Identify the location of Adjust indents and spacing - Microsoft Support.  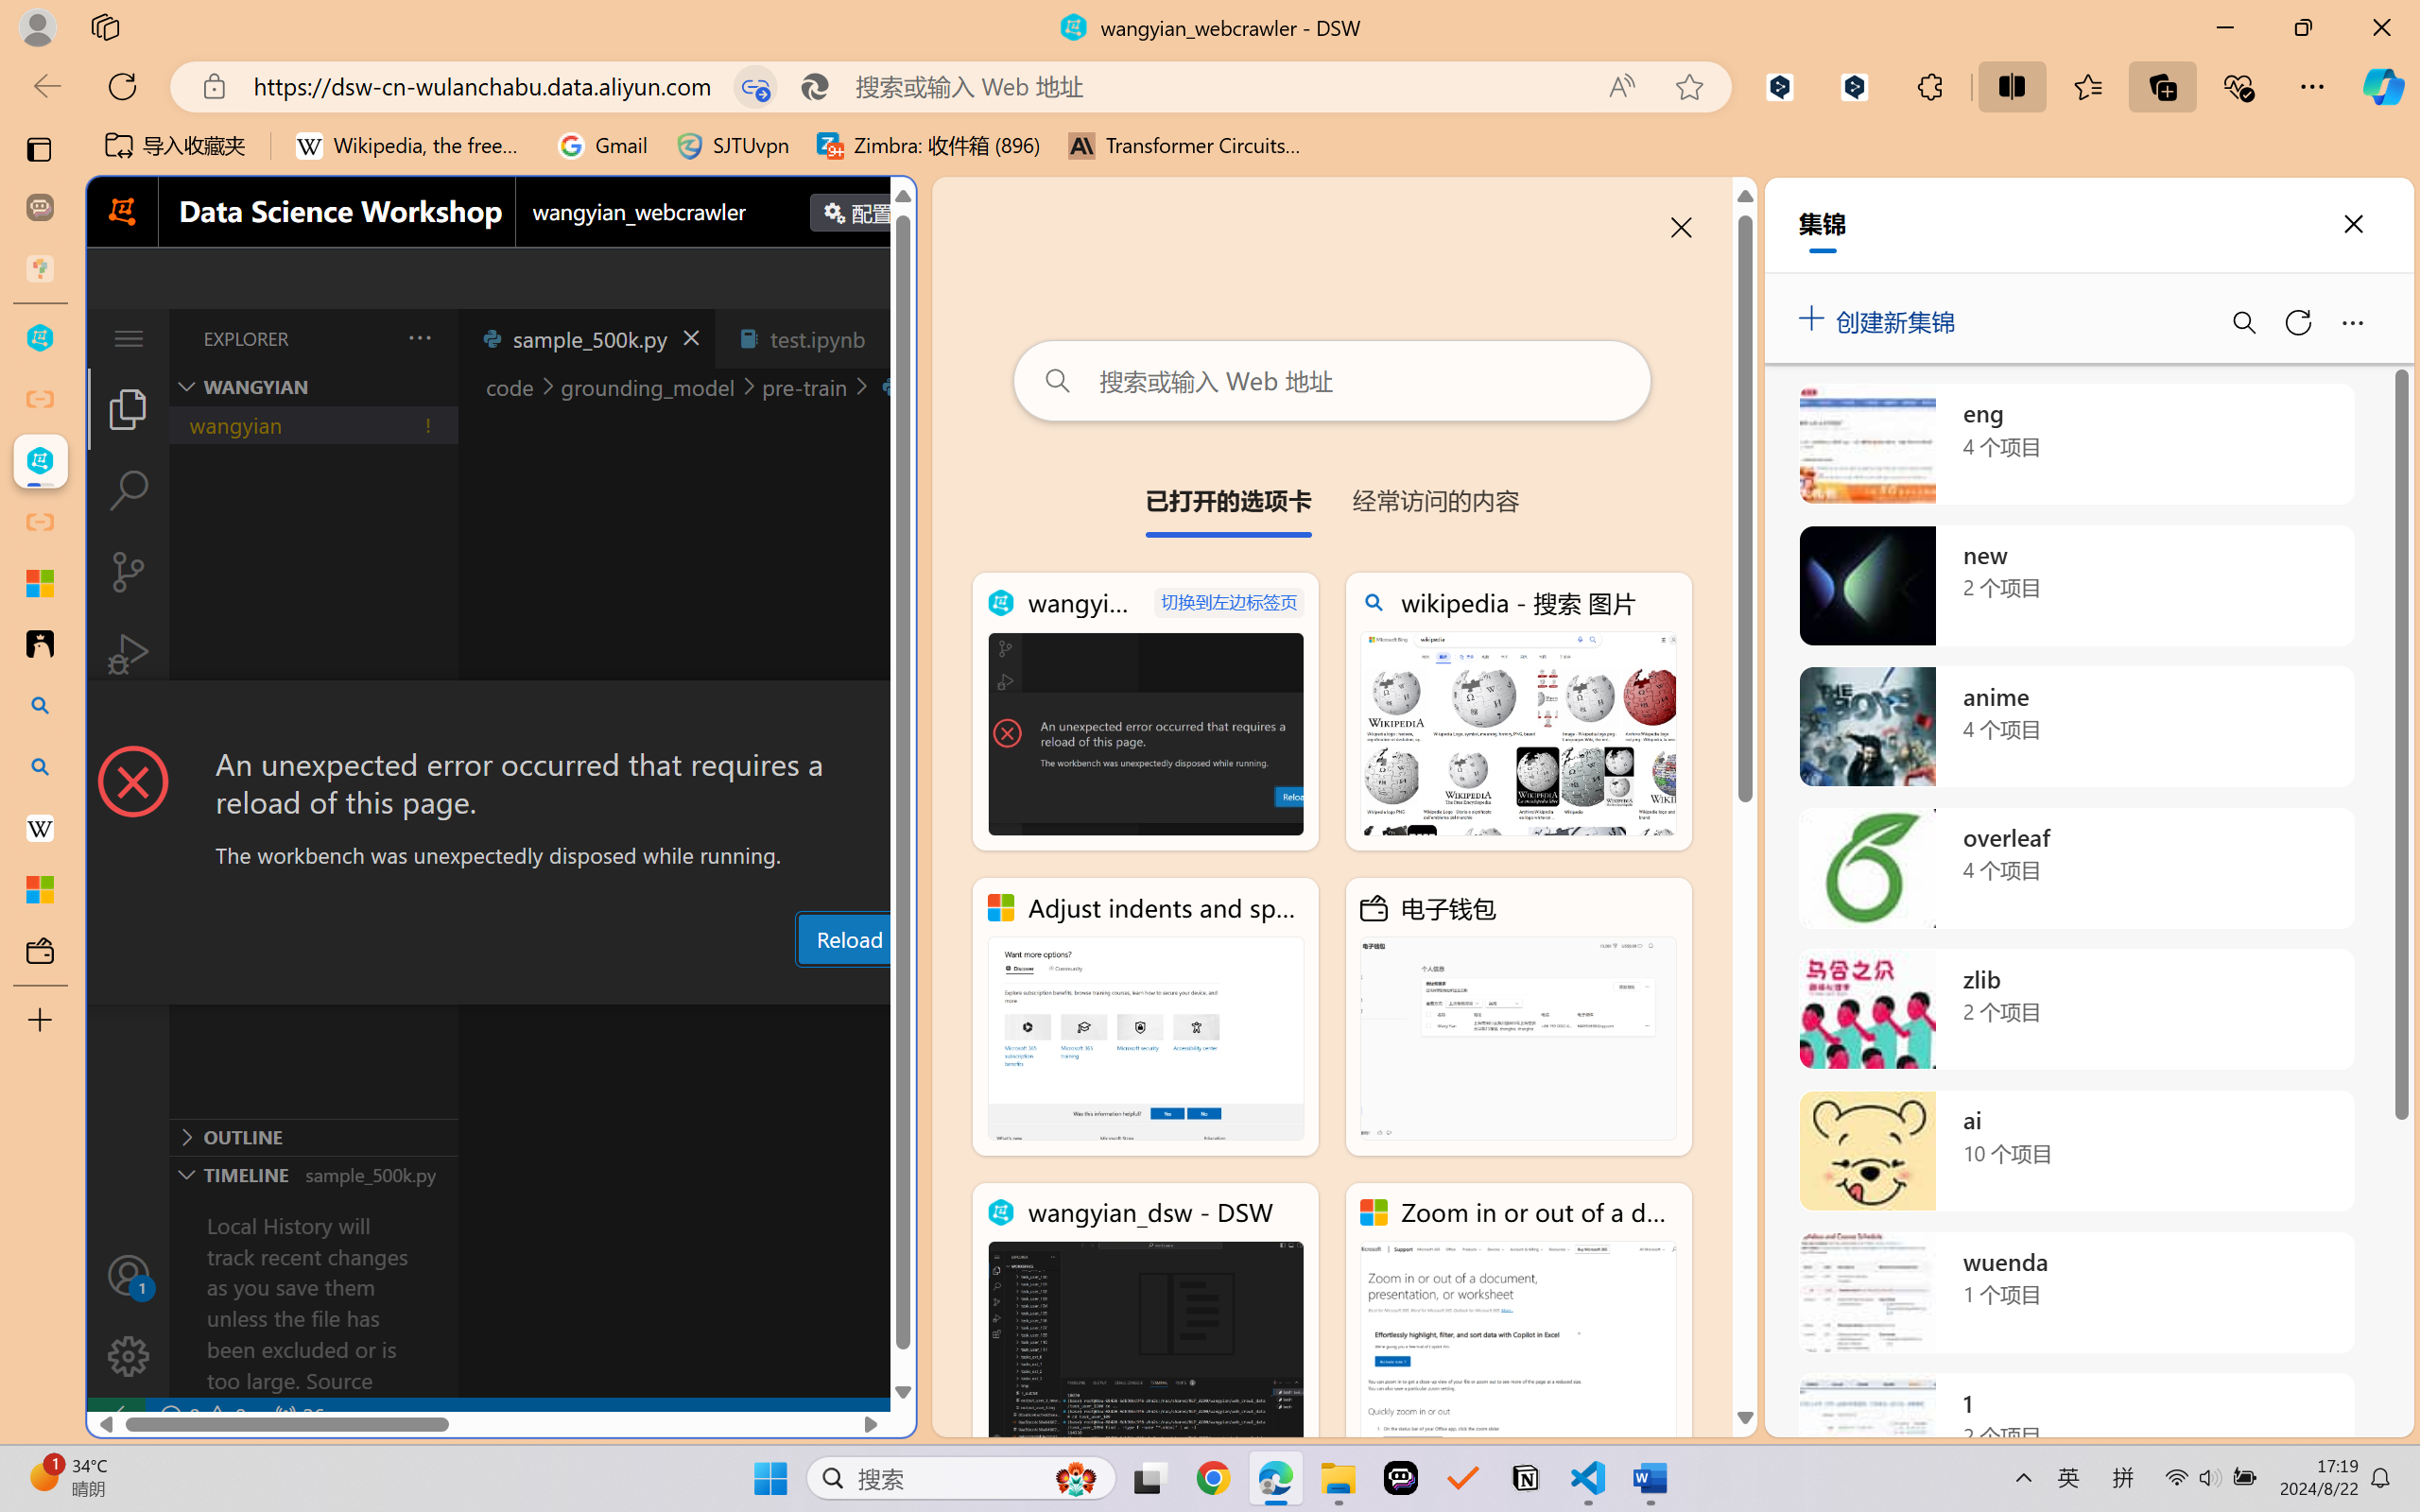
(1146, 1017).